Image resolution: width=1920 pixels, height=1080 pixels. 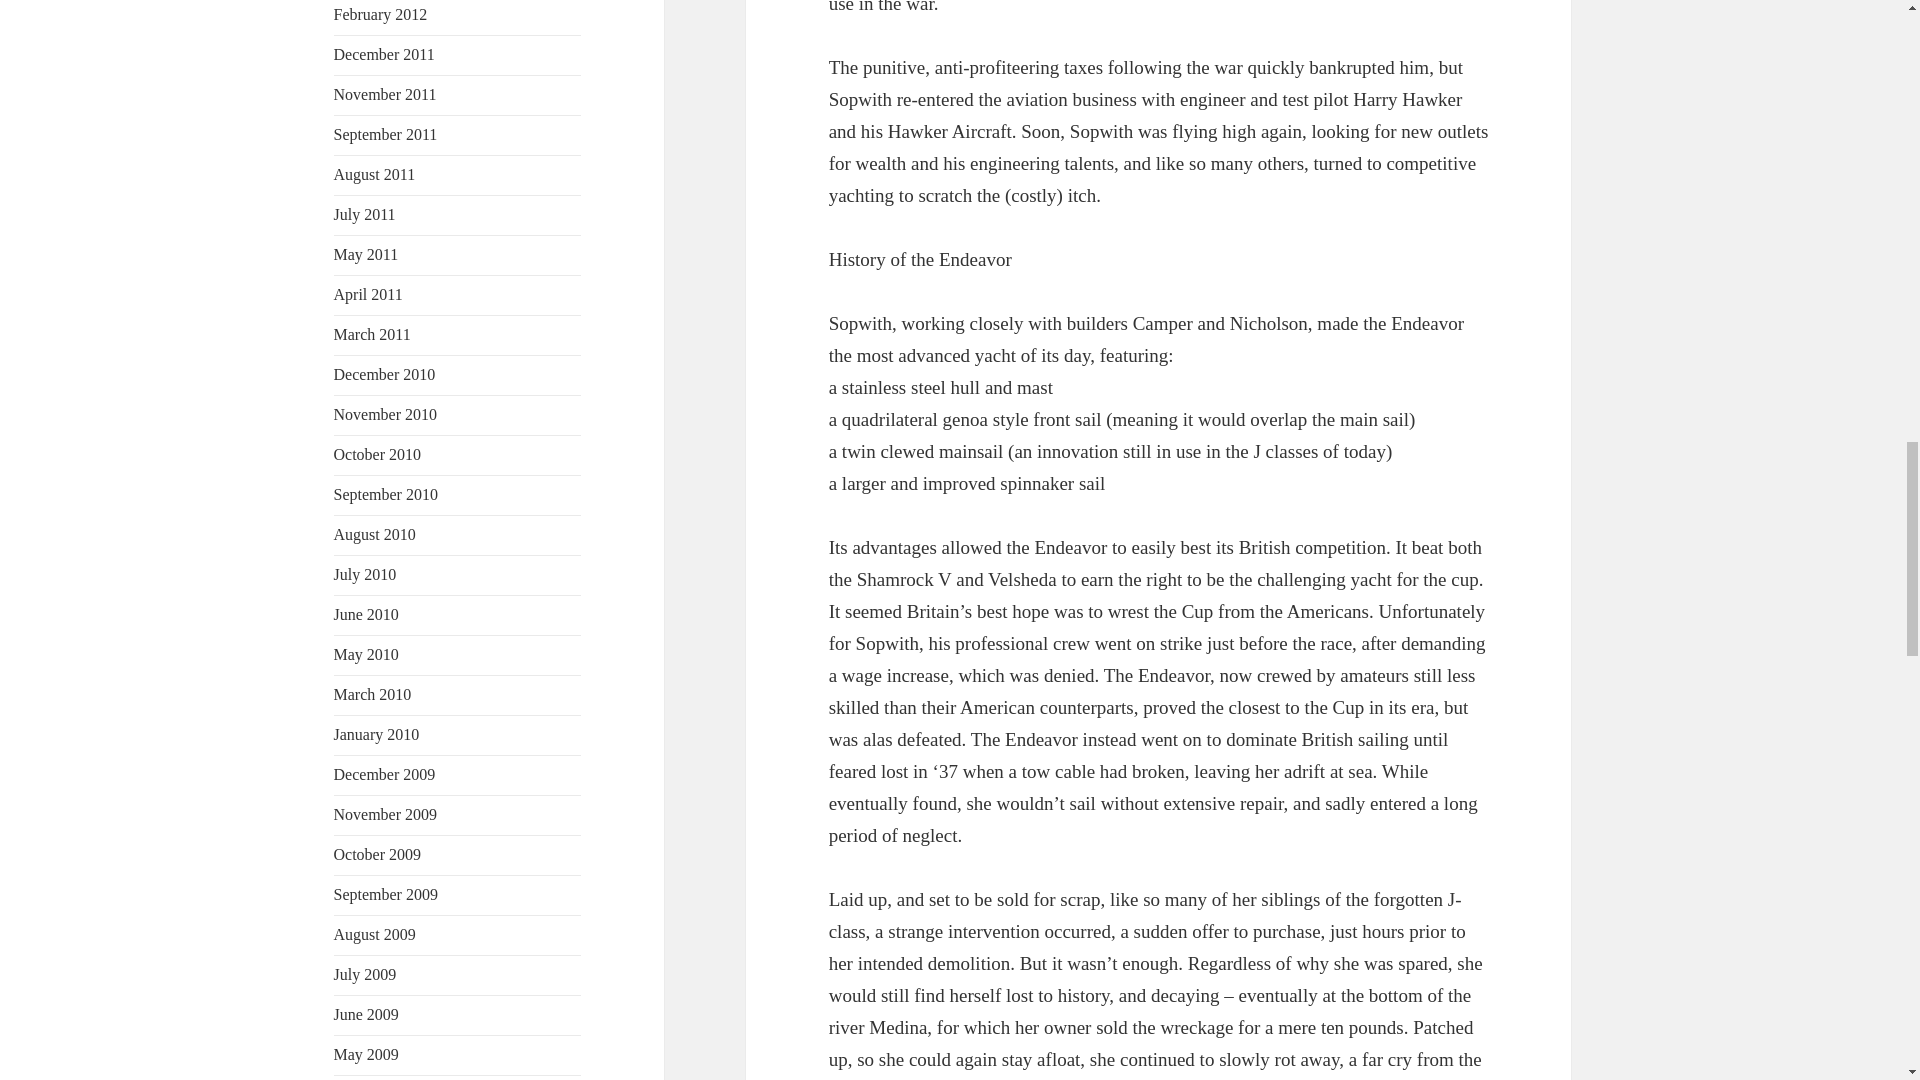 I want to click on September 2011, so click(x=386, y=134).